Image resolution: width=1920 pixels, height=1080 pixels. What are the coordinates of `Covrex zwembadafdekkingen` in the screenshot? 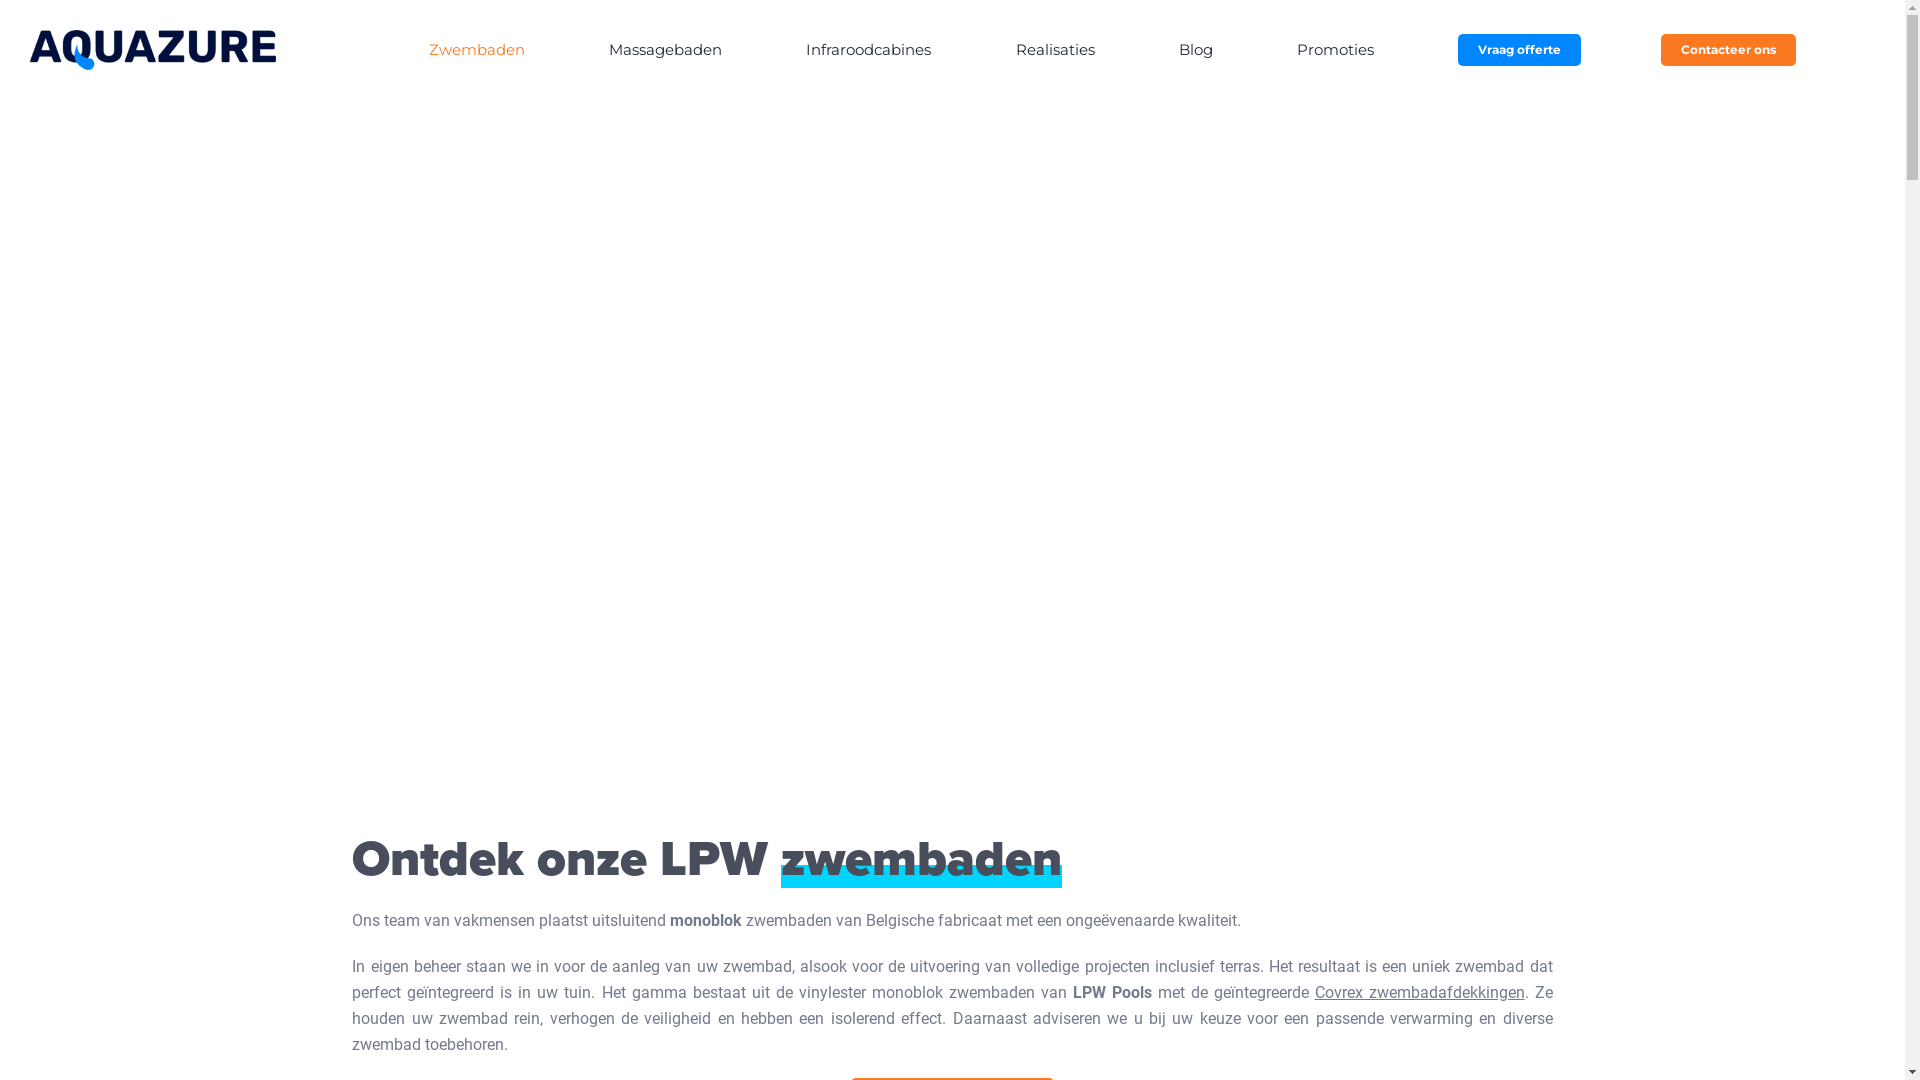 It's located at (1420, 992).